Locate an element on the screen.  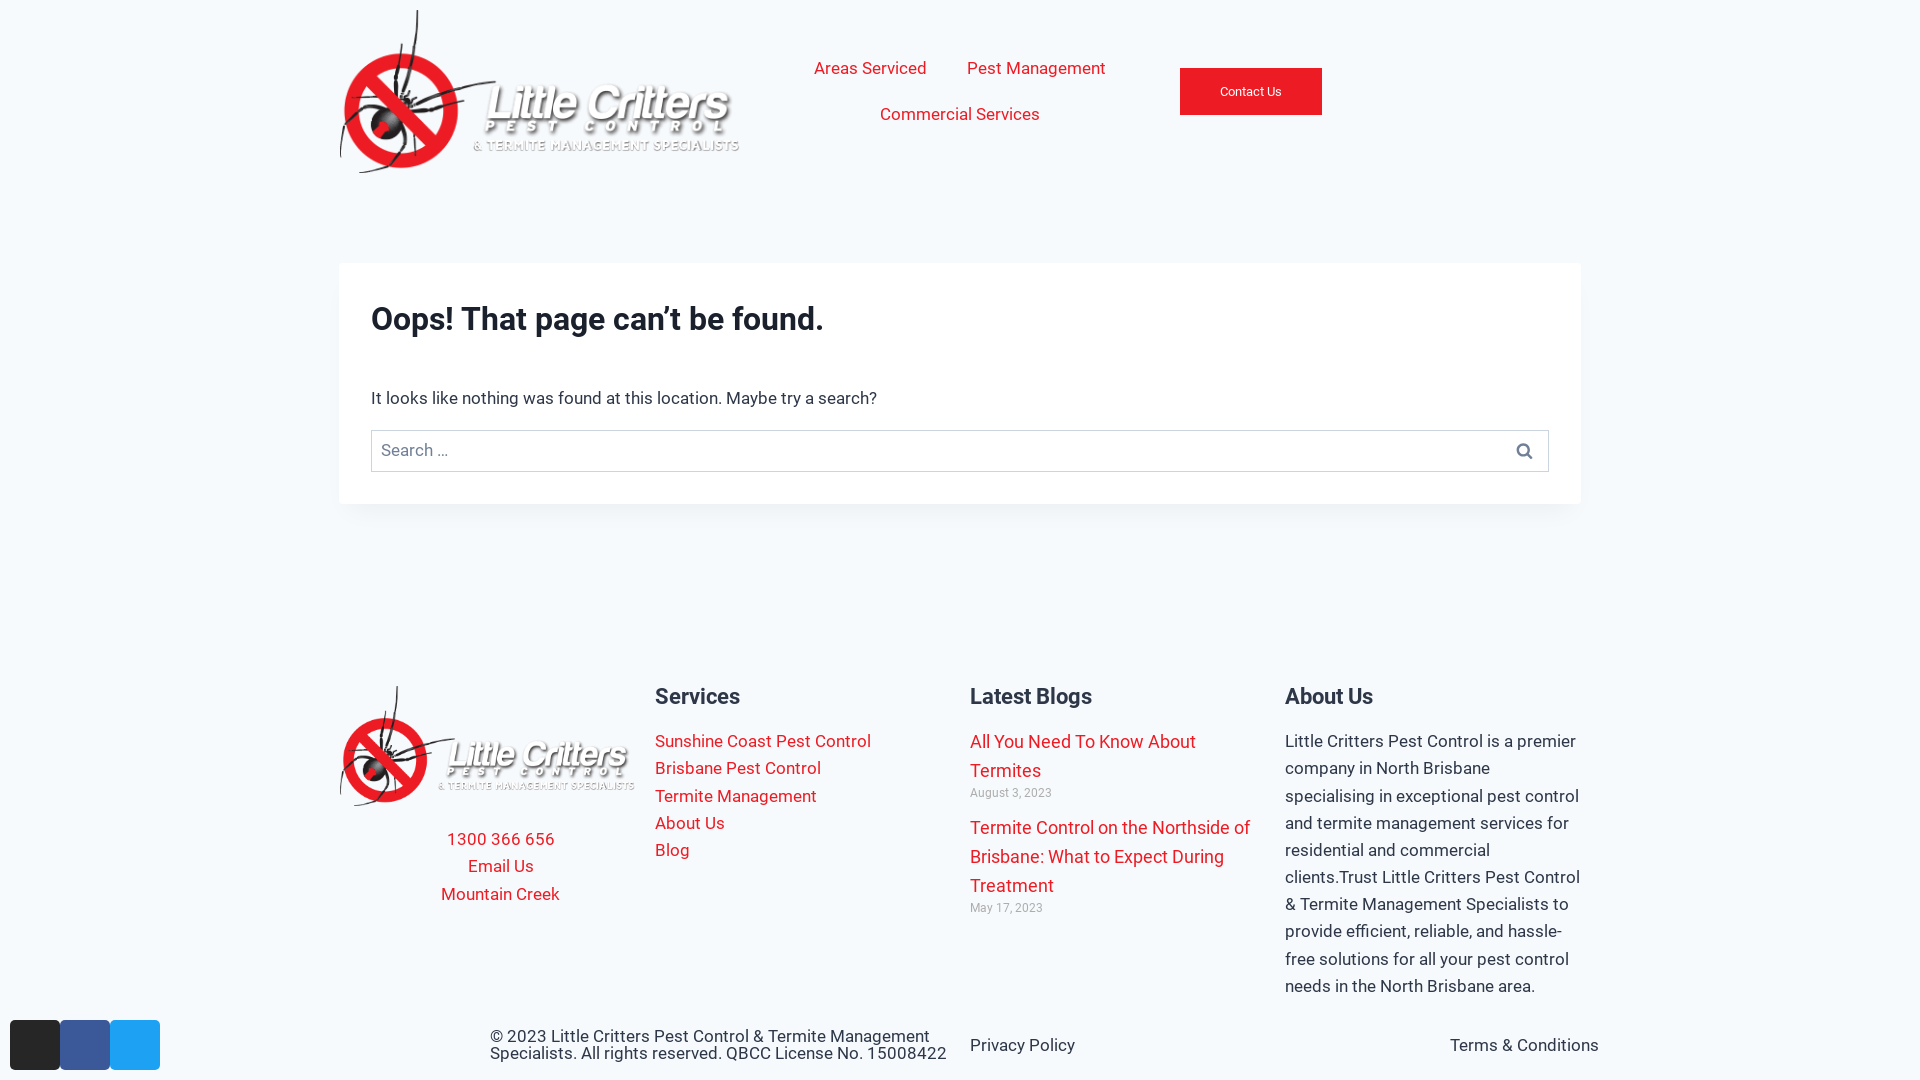
Pest Management is located at coordinates (1036, 68).